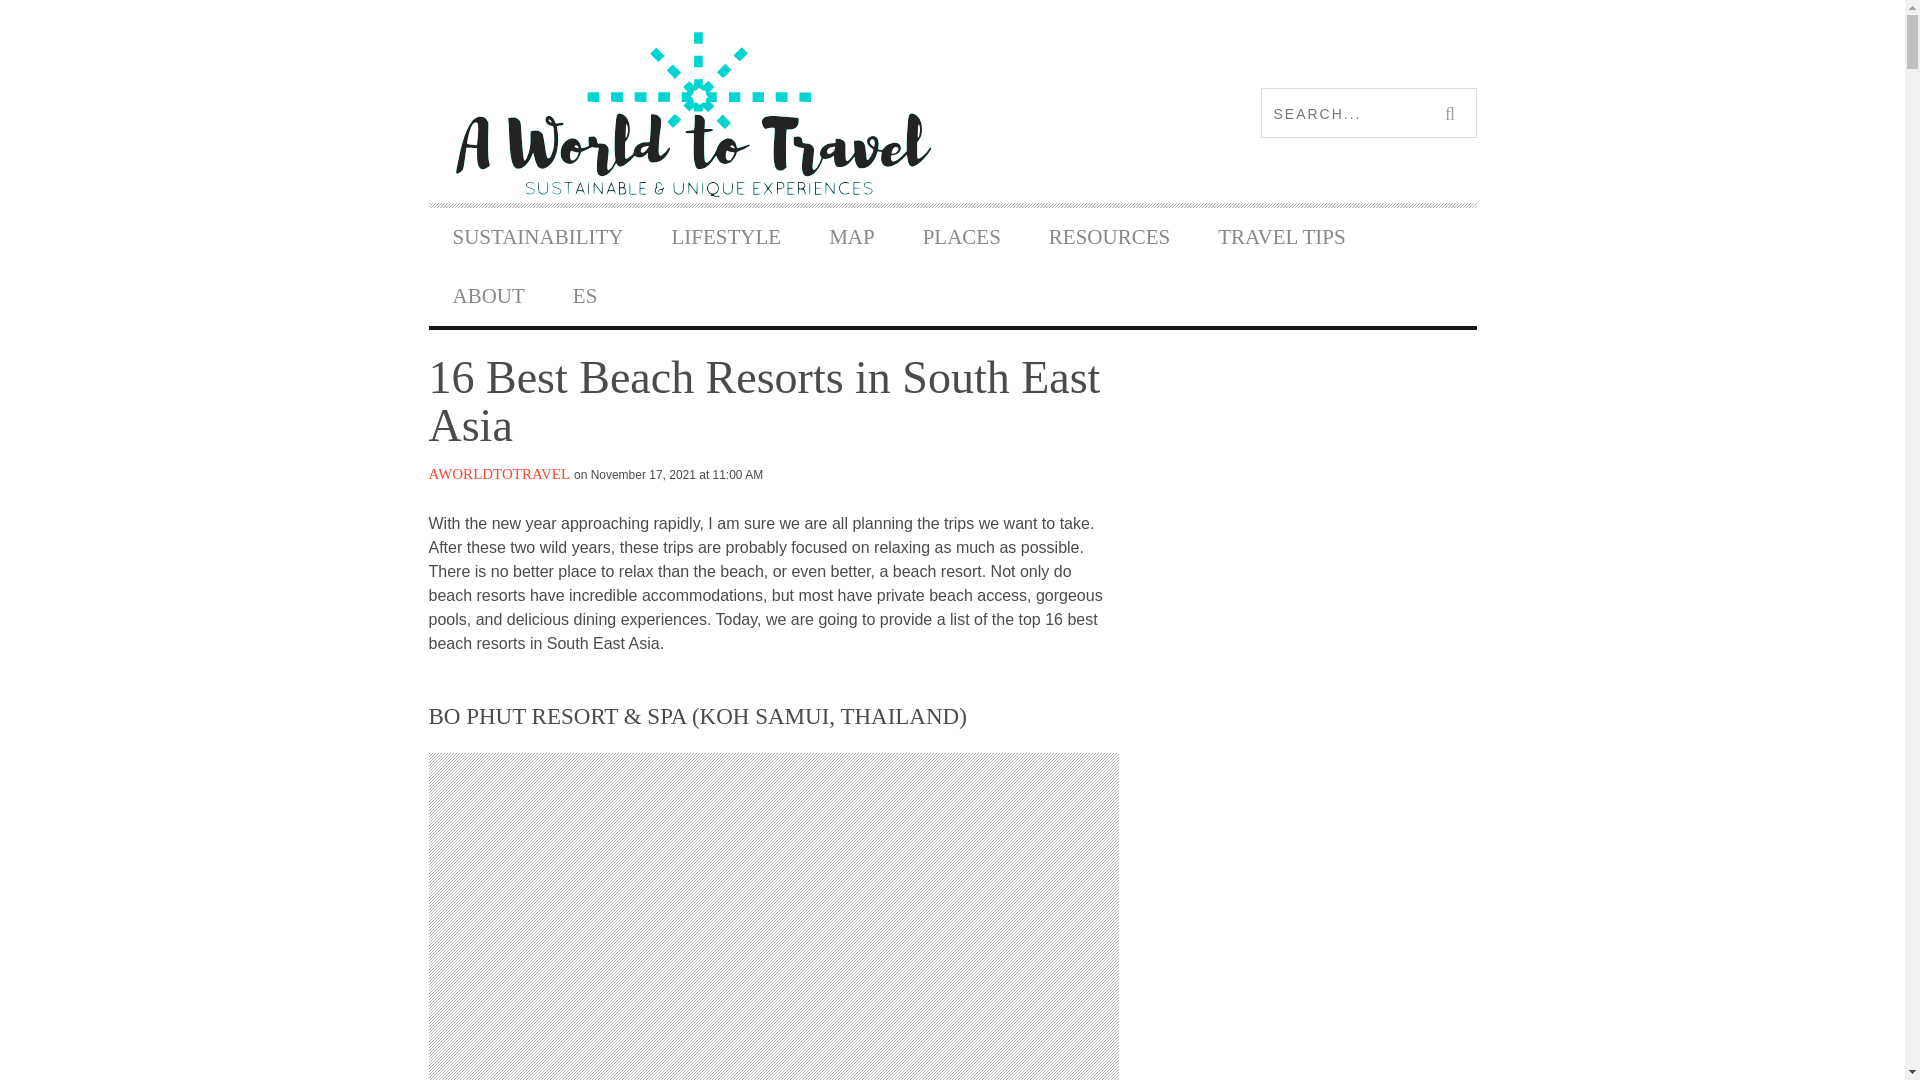 This screenshot has width=1920, height=1080. What do you see at coordinates (1281, 237) in the screenshot?
I see `TRAVEL TIPS` at bounding box center [1281, 237].